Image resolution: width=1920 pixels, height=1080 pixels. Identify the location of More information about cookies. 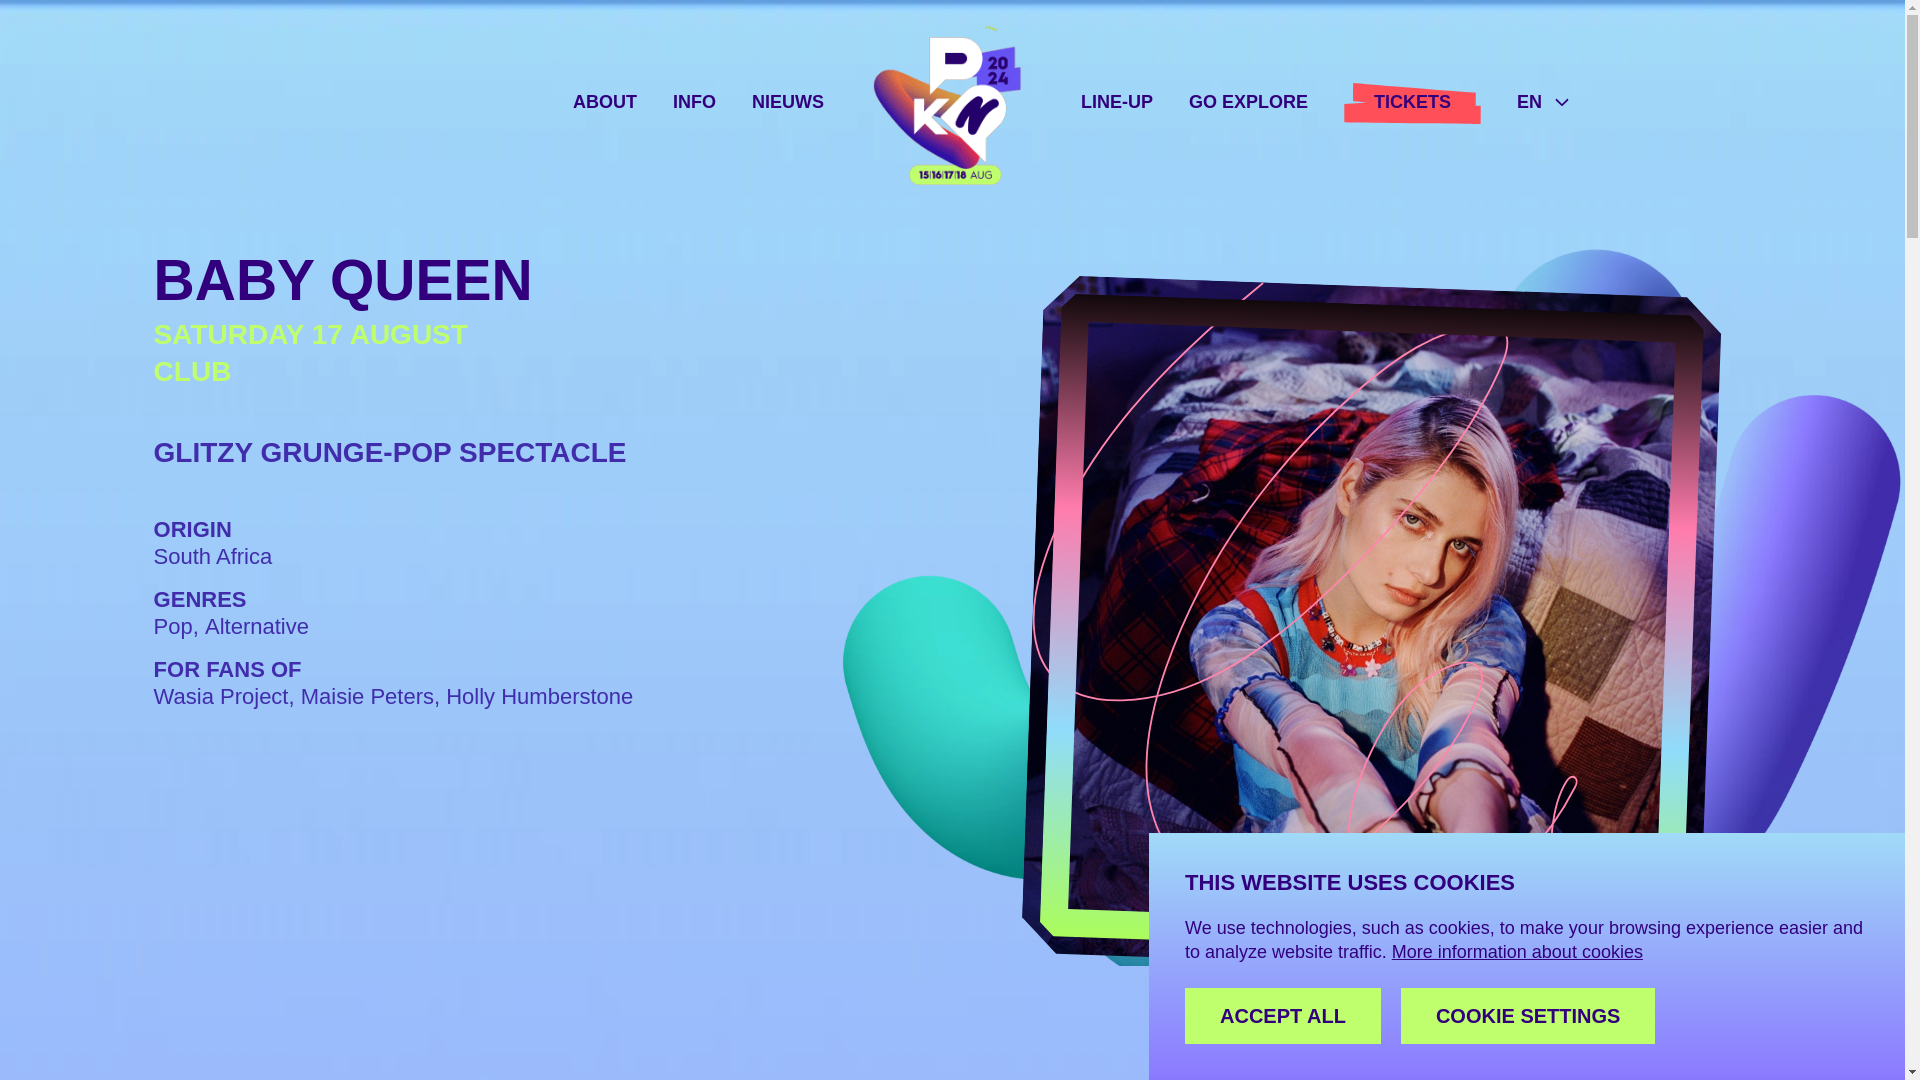
(1518, 952).